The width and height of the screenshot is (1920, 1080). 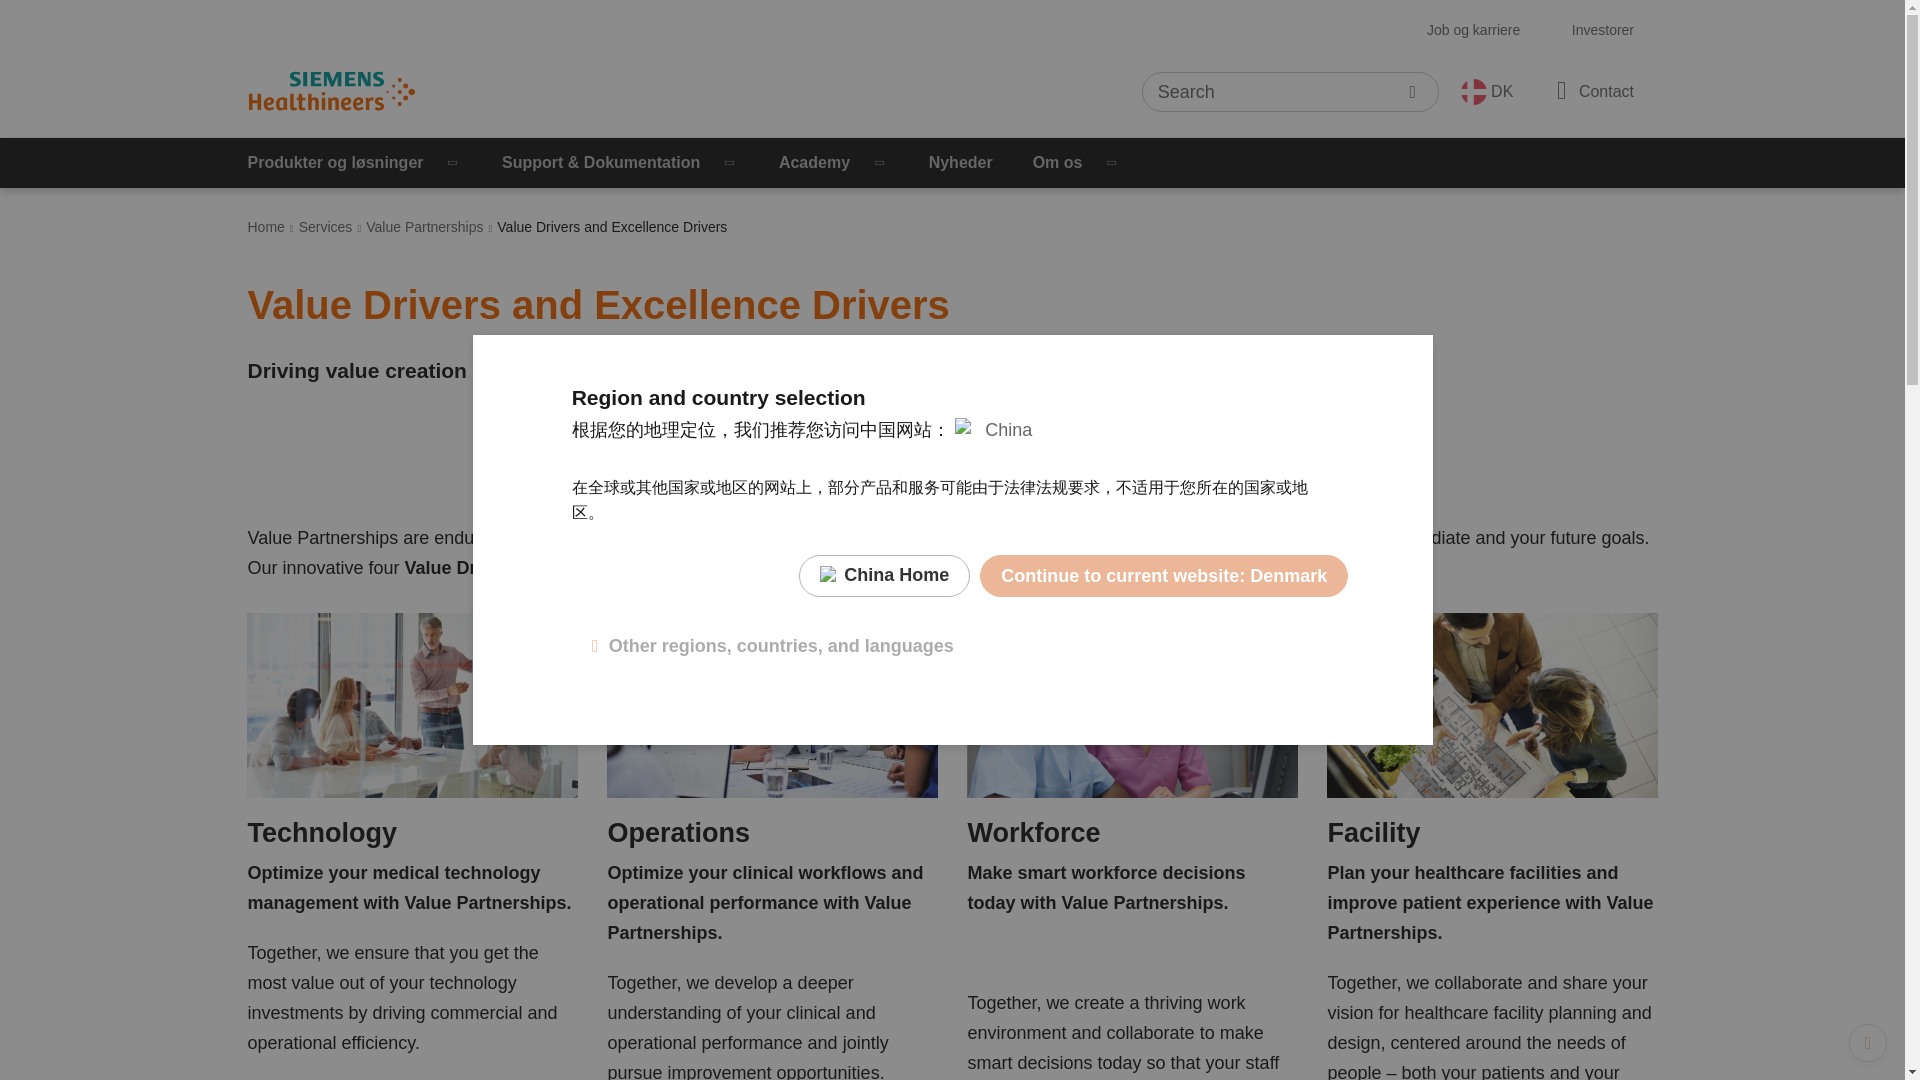 What do you see at coordinates (1591, 90) in the screenshot?
I see `Contact` at bounding box center [1591, 90].